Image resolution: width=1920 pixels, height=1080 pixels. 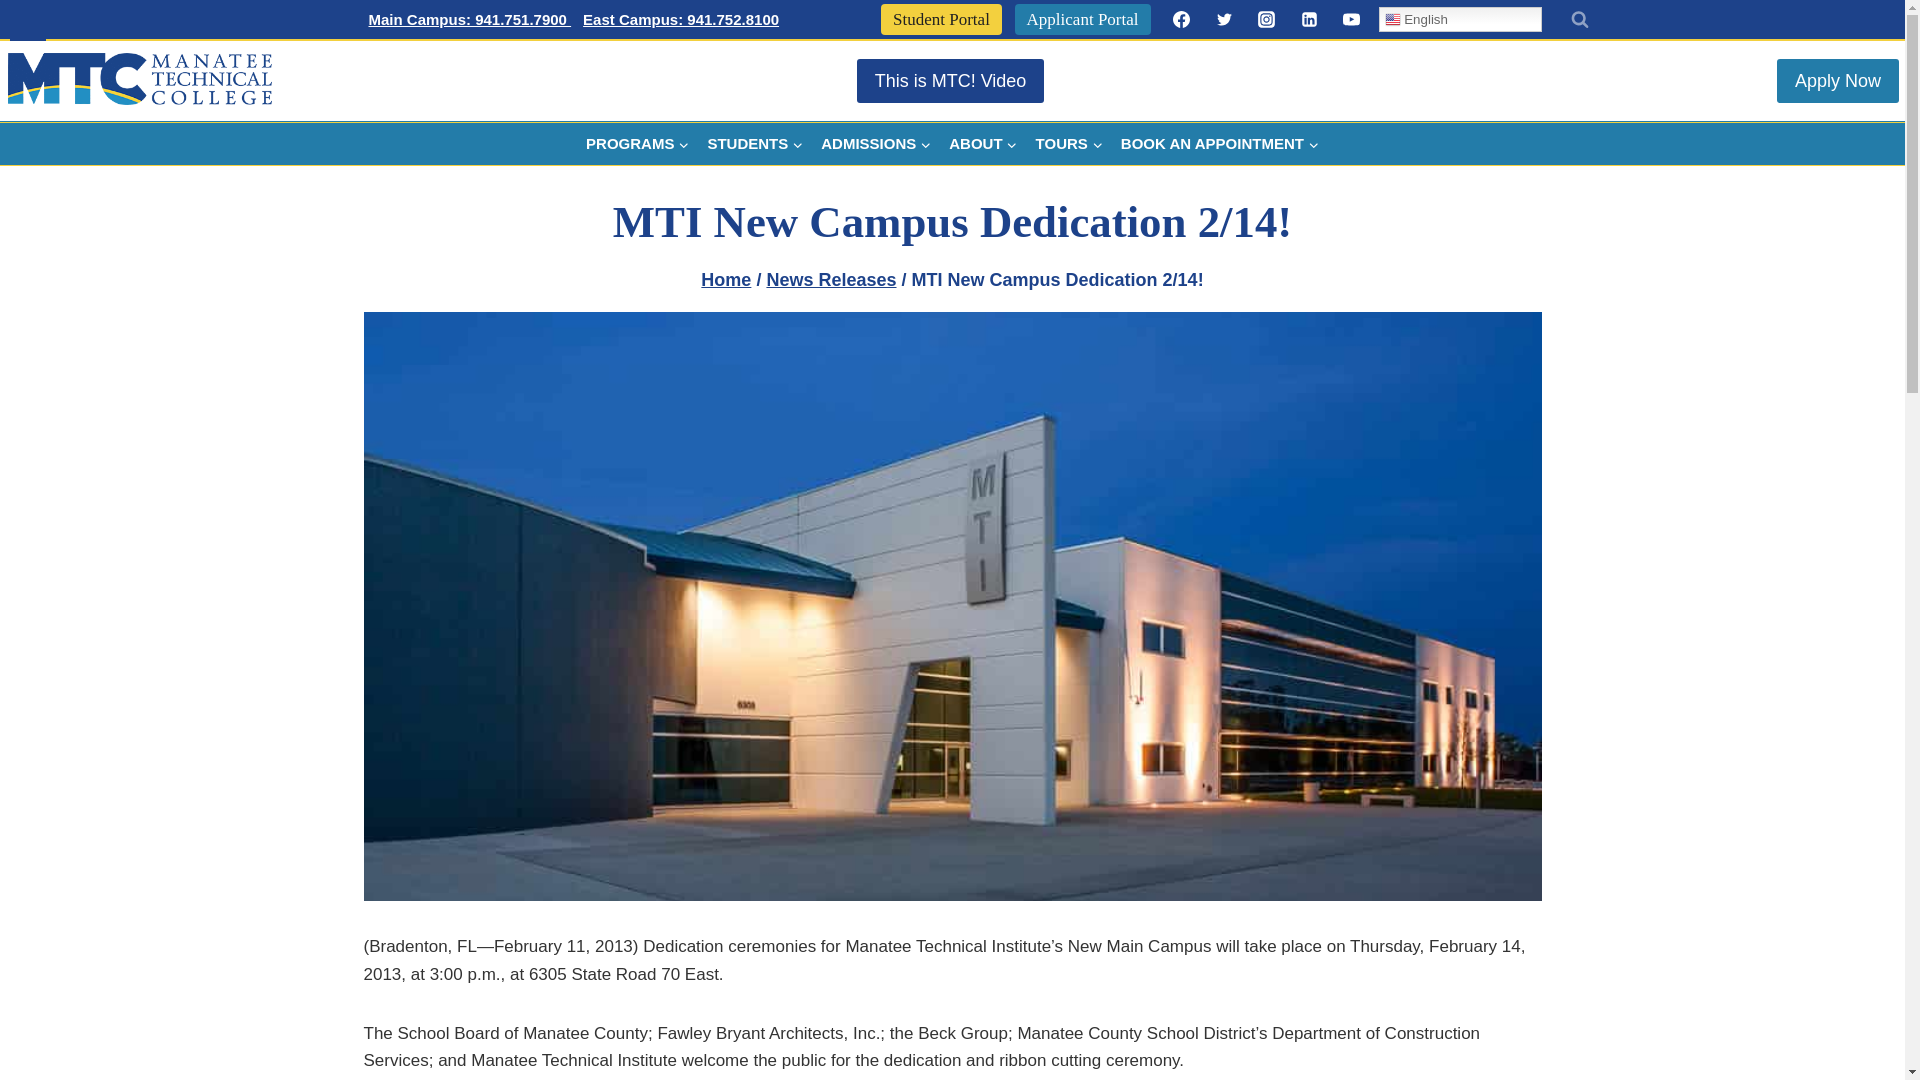 What do you see at coordinates (470, 20) in the screenshot?
I see `Main Campus: 941.751.7900 ` at bounding box center [470, 20].